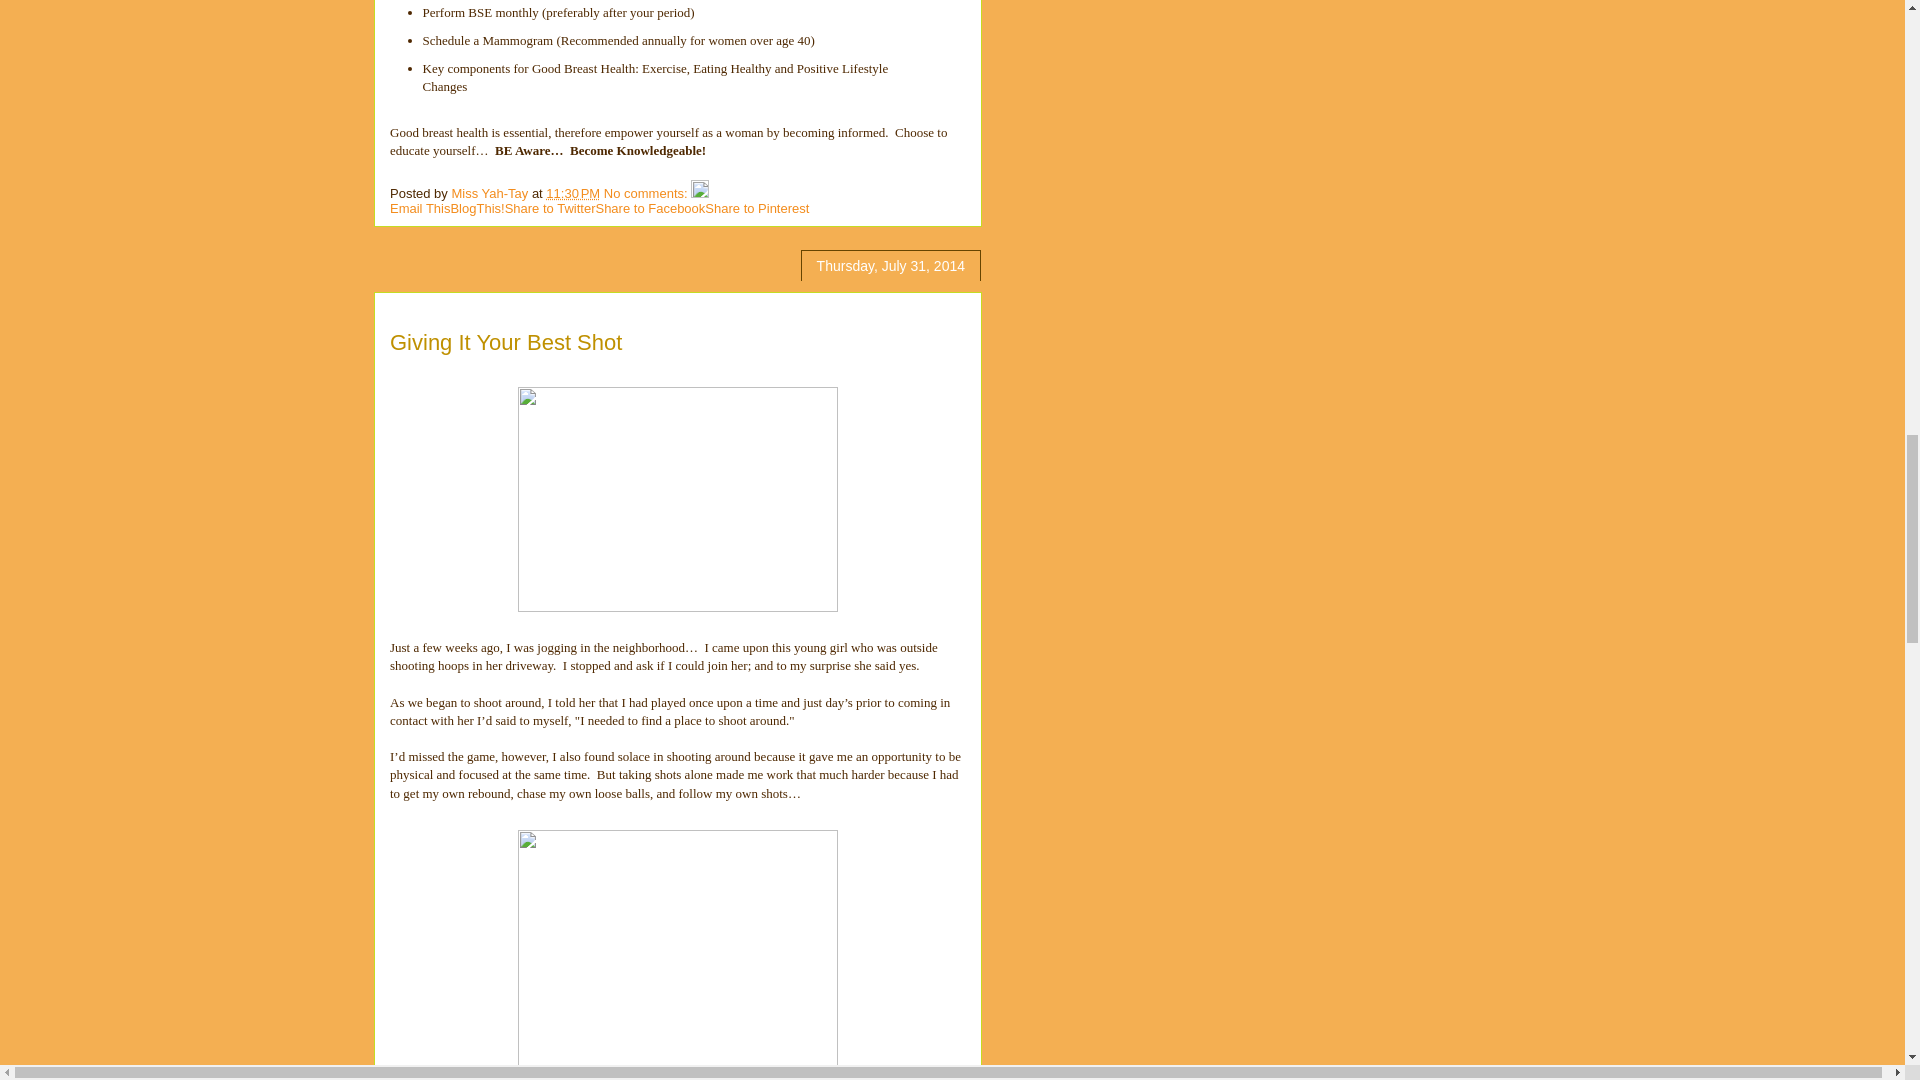 The width and height of the screenshot is (1920, 1080). Describe the element at coordinates (648, 192) in the screenshot. I see `No comments:` at that location.